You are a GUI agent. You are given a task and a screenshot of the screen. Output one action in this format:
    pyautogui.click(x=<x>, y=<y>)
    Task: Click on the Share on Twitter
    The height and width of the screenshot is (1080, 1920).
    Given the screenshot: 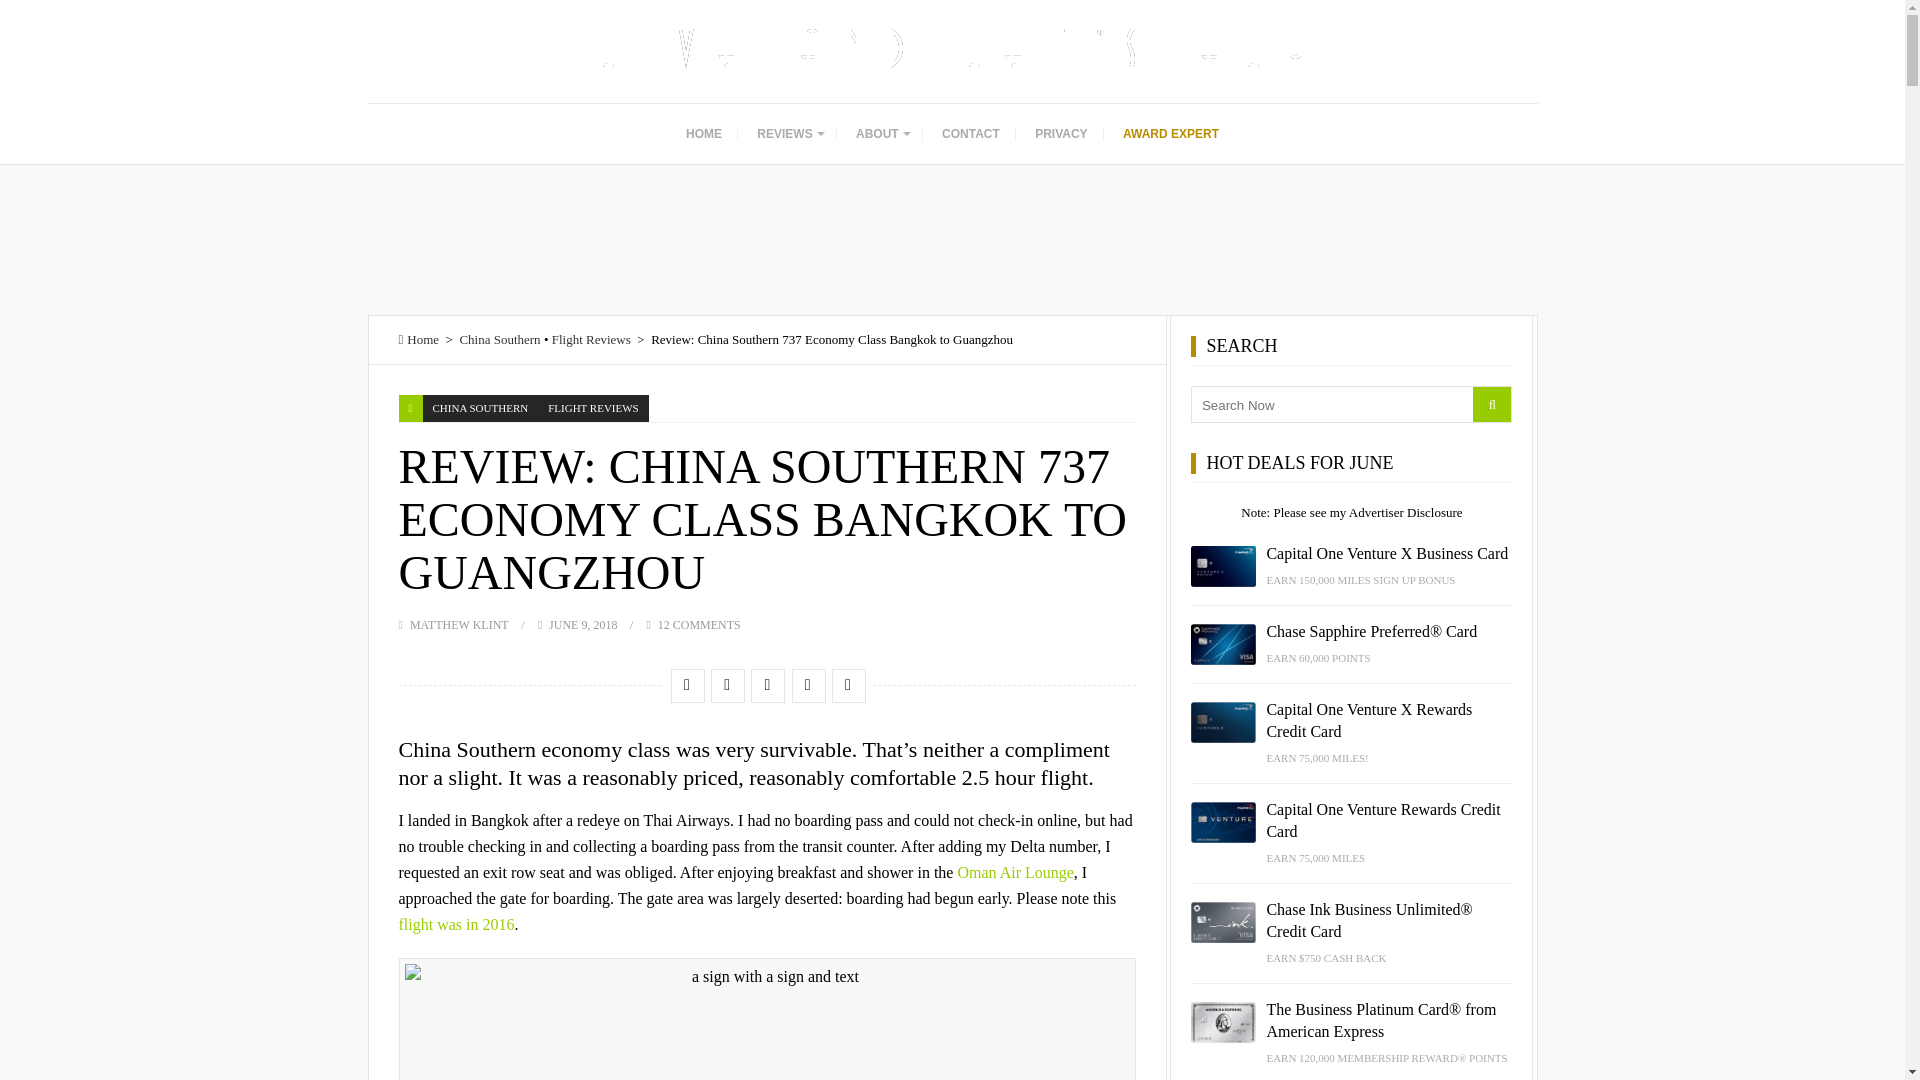 What is the action you would take?
    pyautogui.click(x=726, y=684)
    